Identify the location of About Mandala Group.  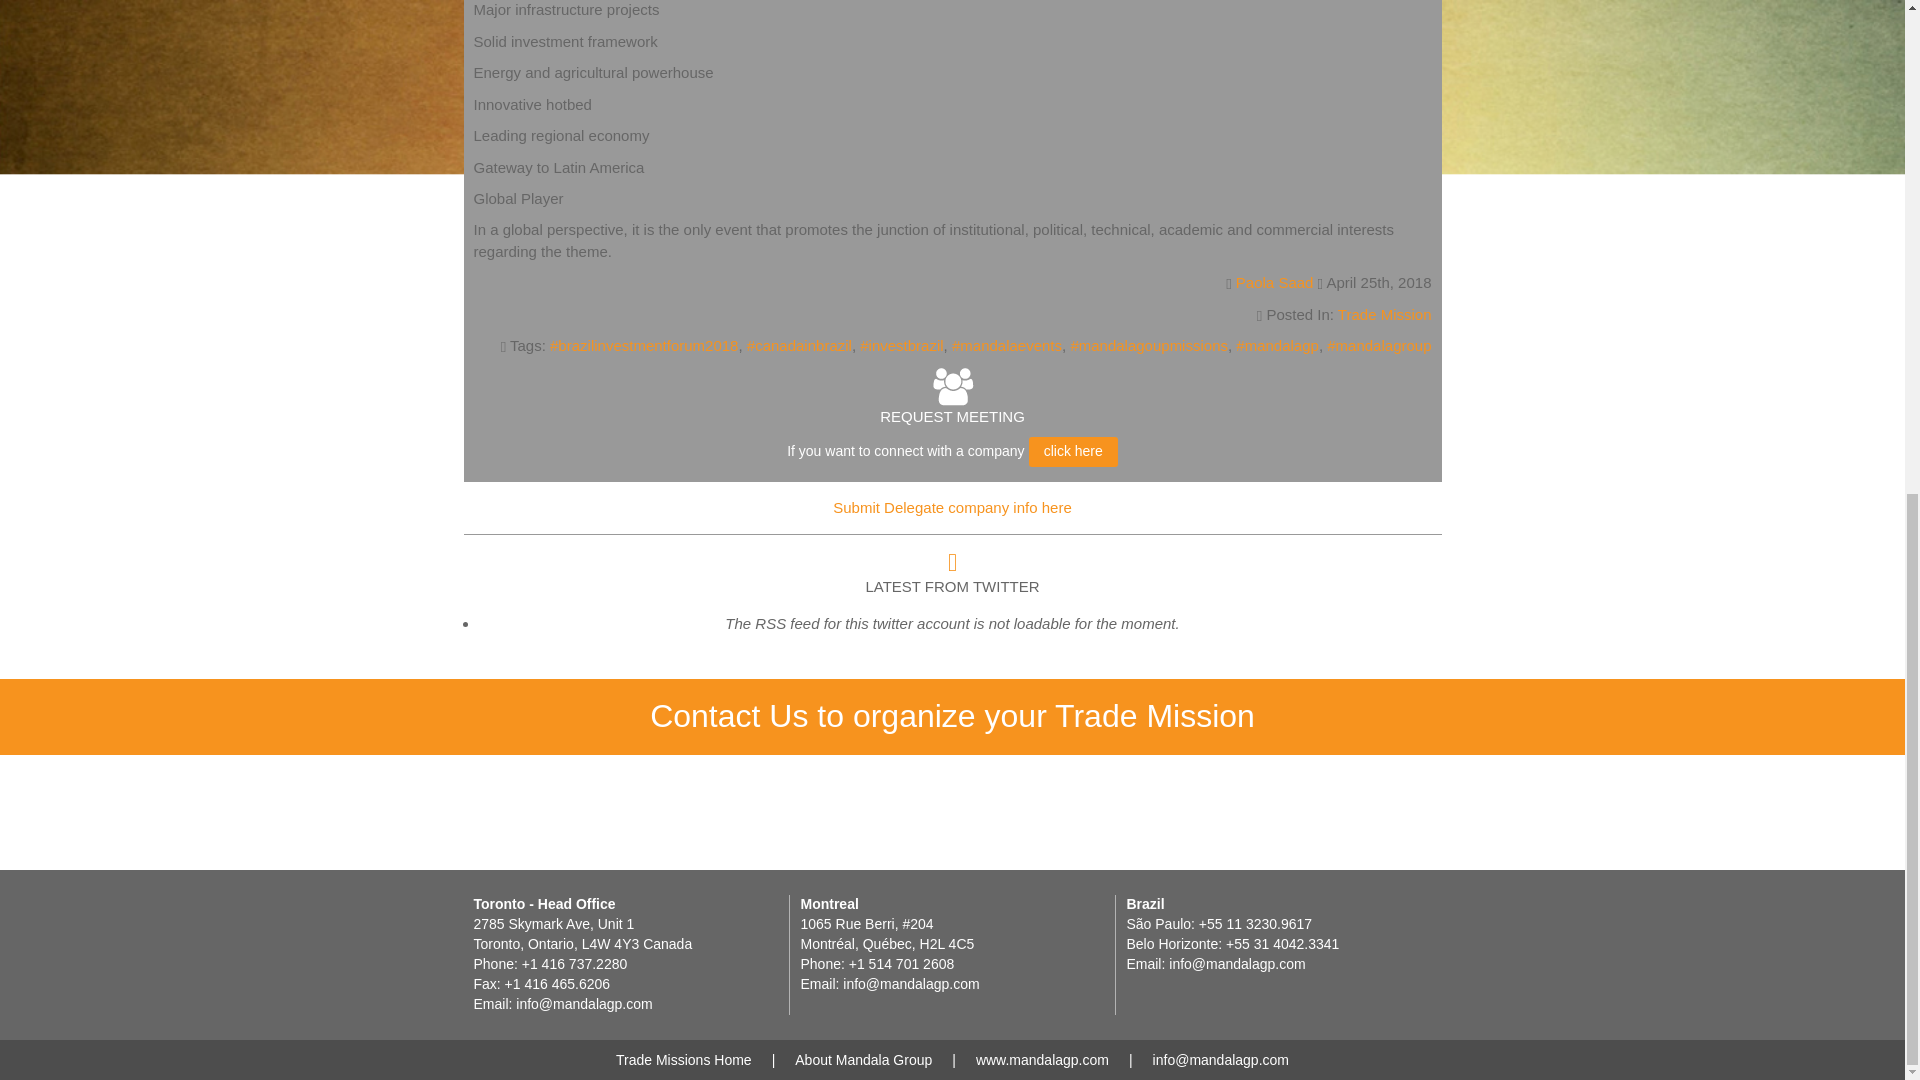
(862, 1060).